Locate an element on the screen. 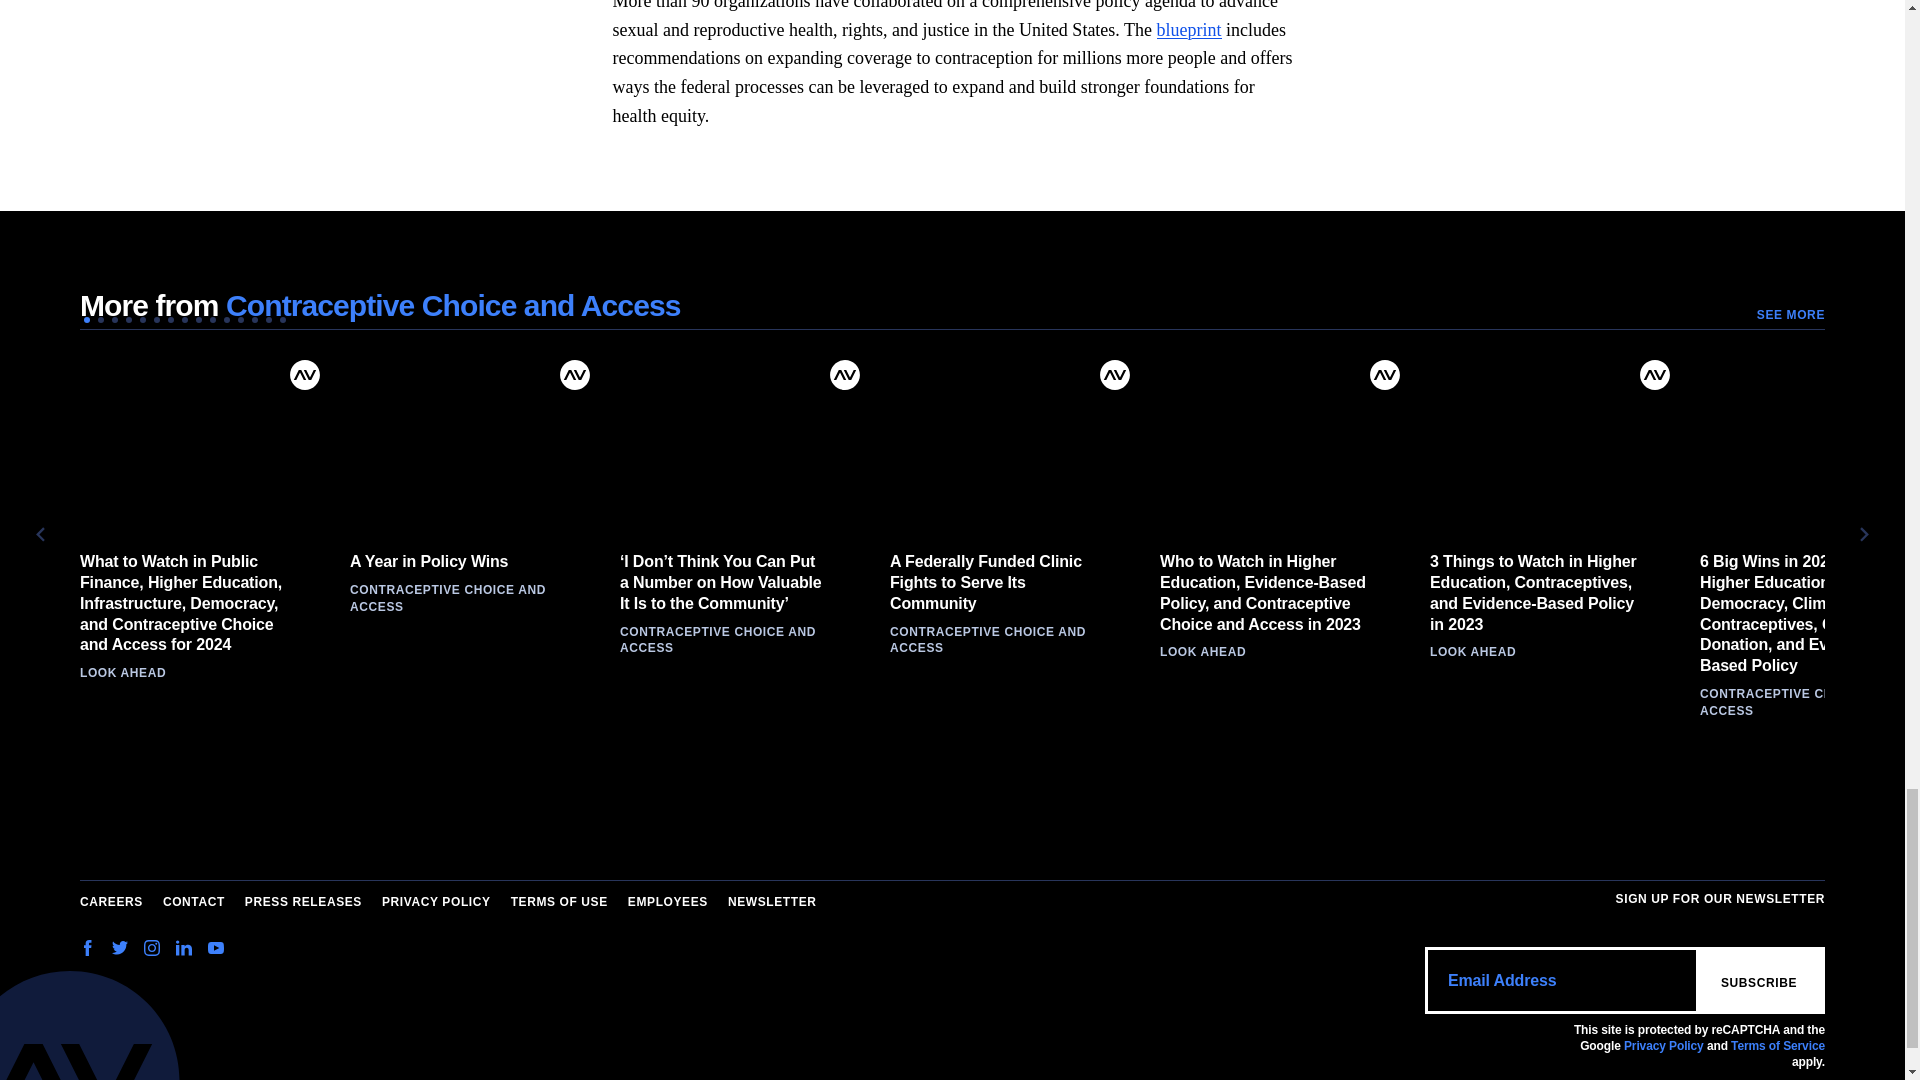 The height and width of the screenshot is (1080, 1920). Contraceptive Choice and Access is located at coordinates (454, 305).